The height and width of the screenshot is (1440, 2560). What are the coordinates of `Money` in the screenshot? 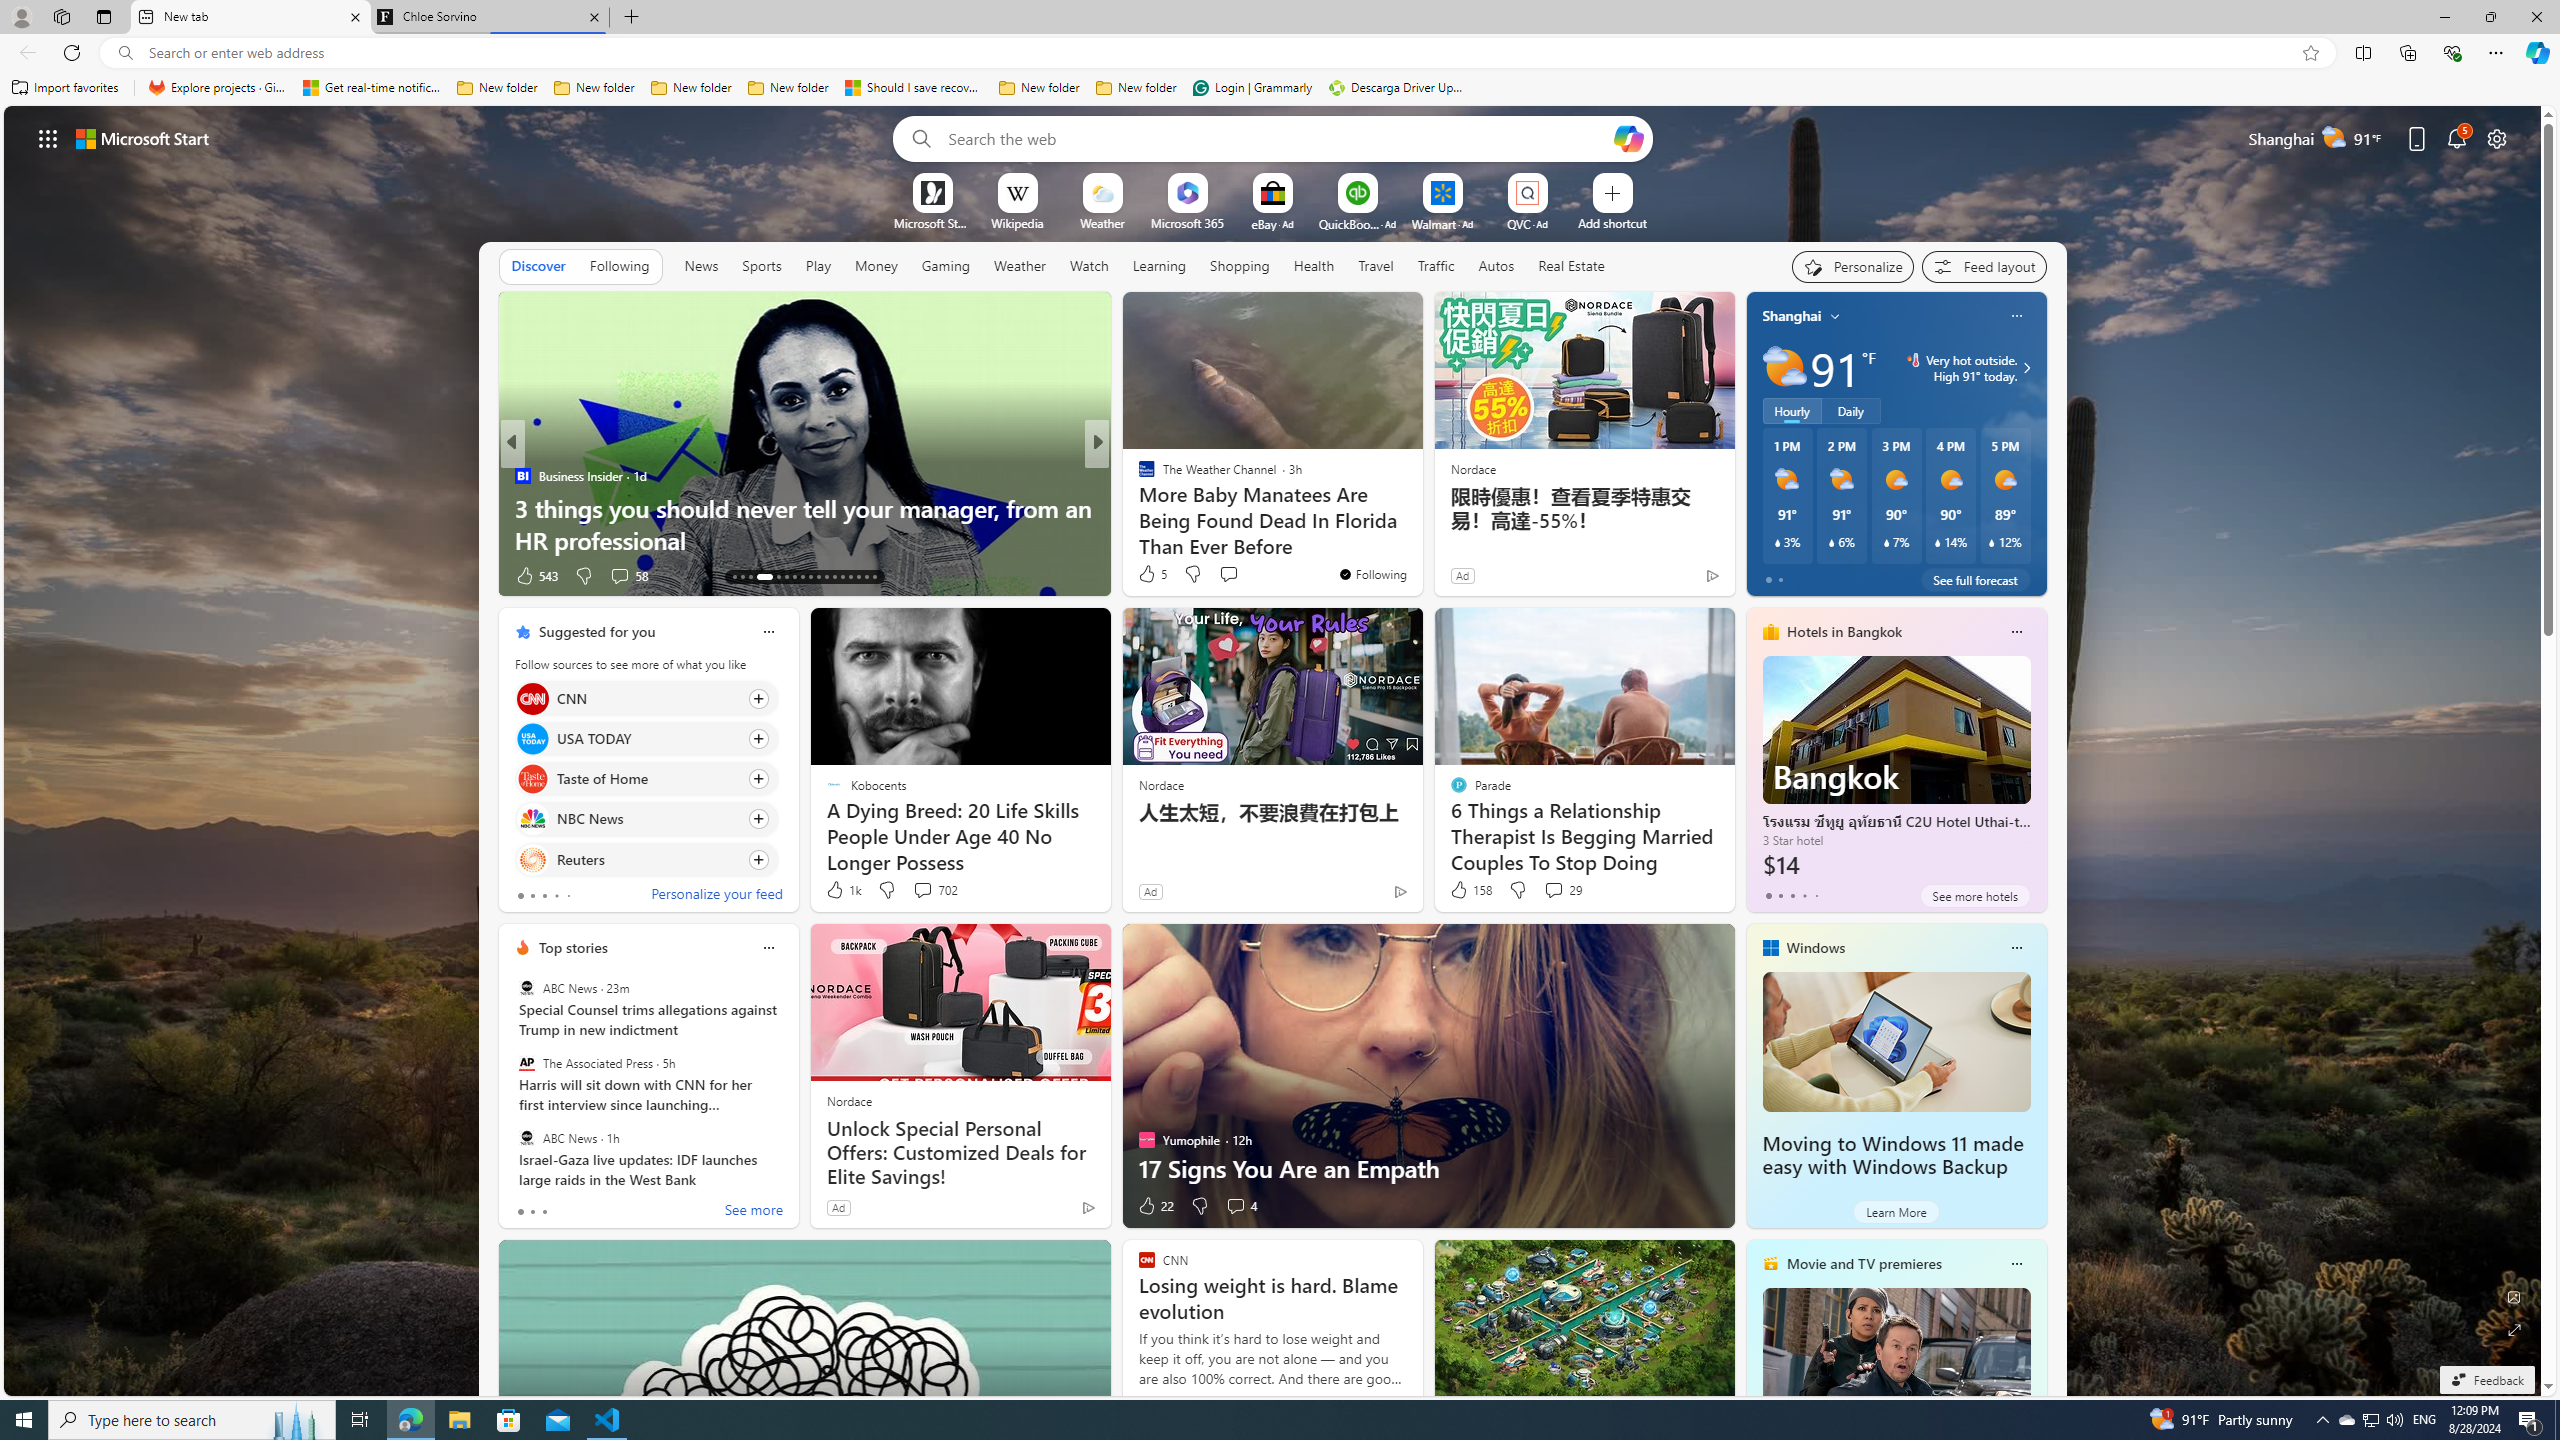 It's located at (875, 266).